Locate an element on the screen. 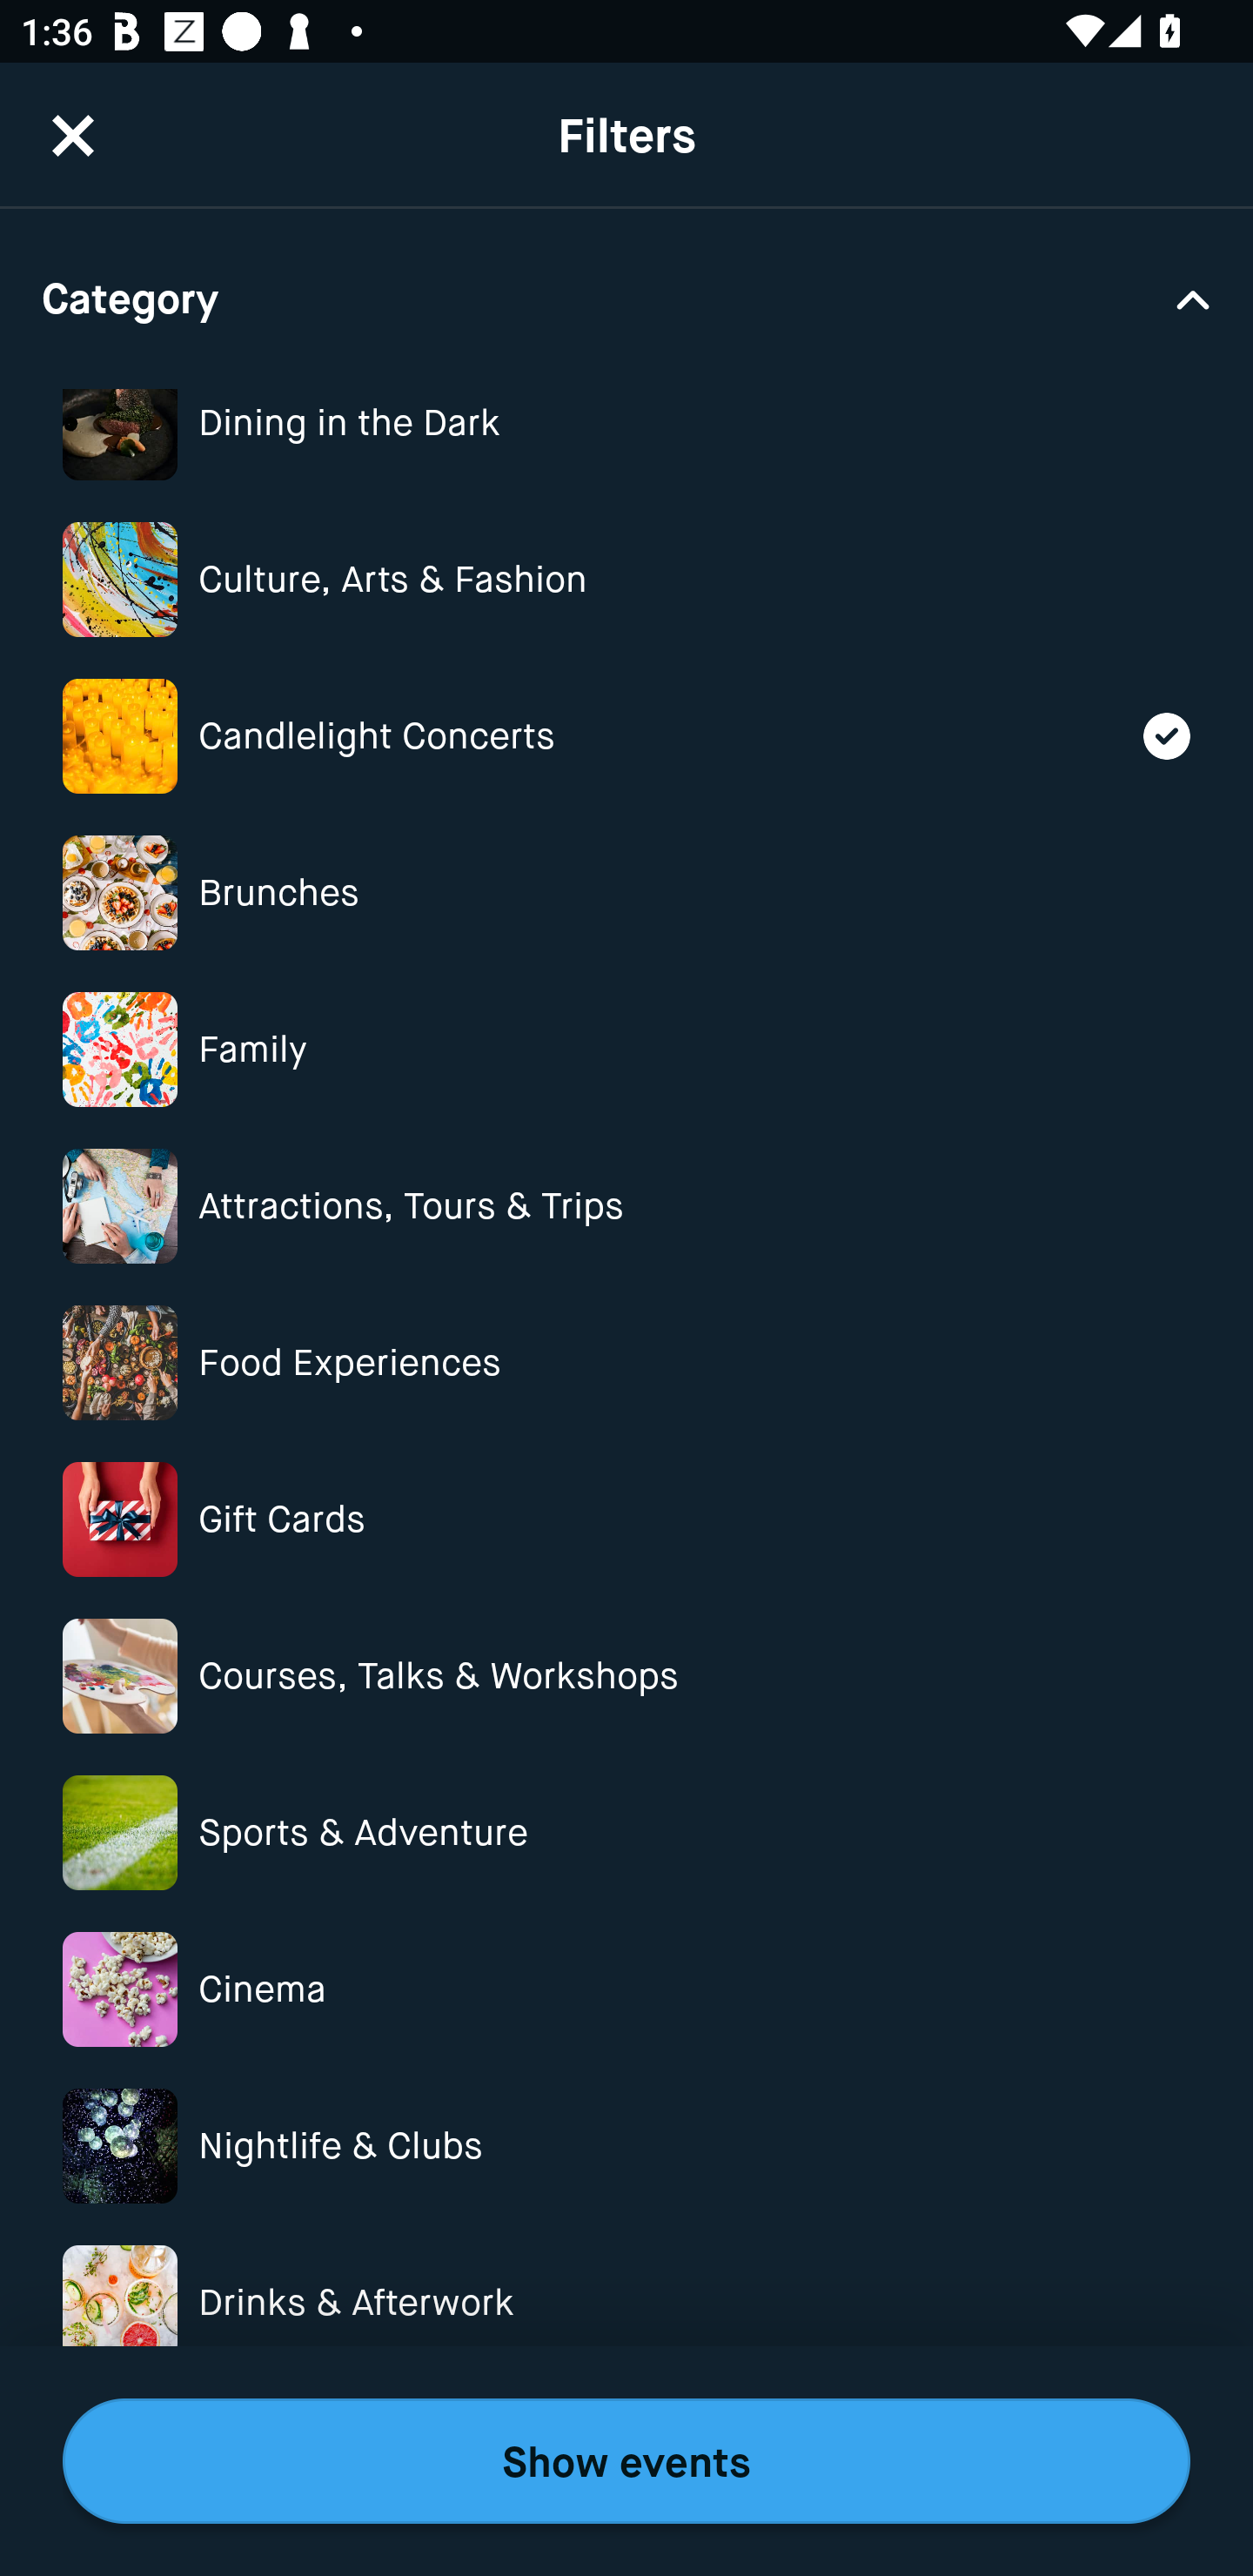 This screenshot has width=1253, height=2576. Category Image Attractions, Tours & Trips is located at coordinates (626, 1206).